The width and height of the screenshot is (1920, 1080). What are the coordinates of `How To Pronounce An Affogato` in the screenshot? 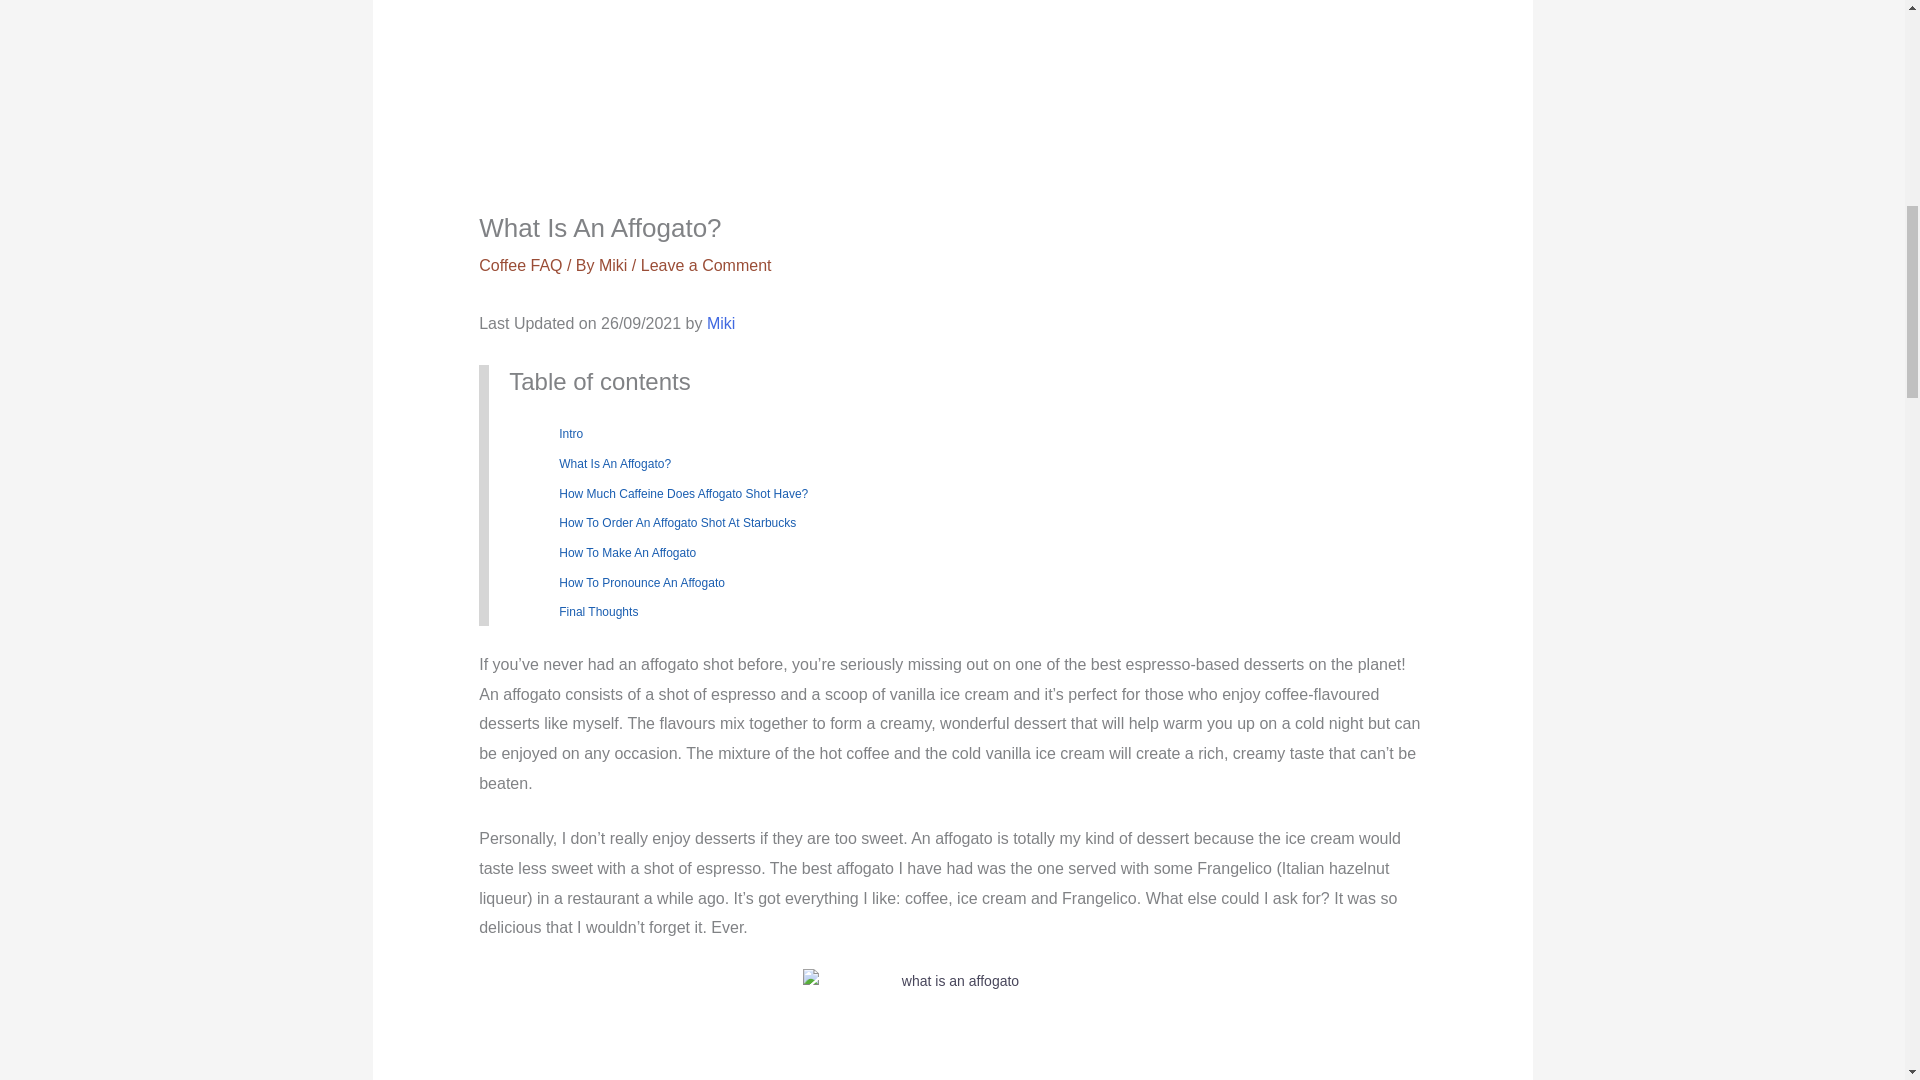 It's located at (642, 582).